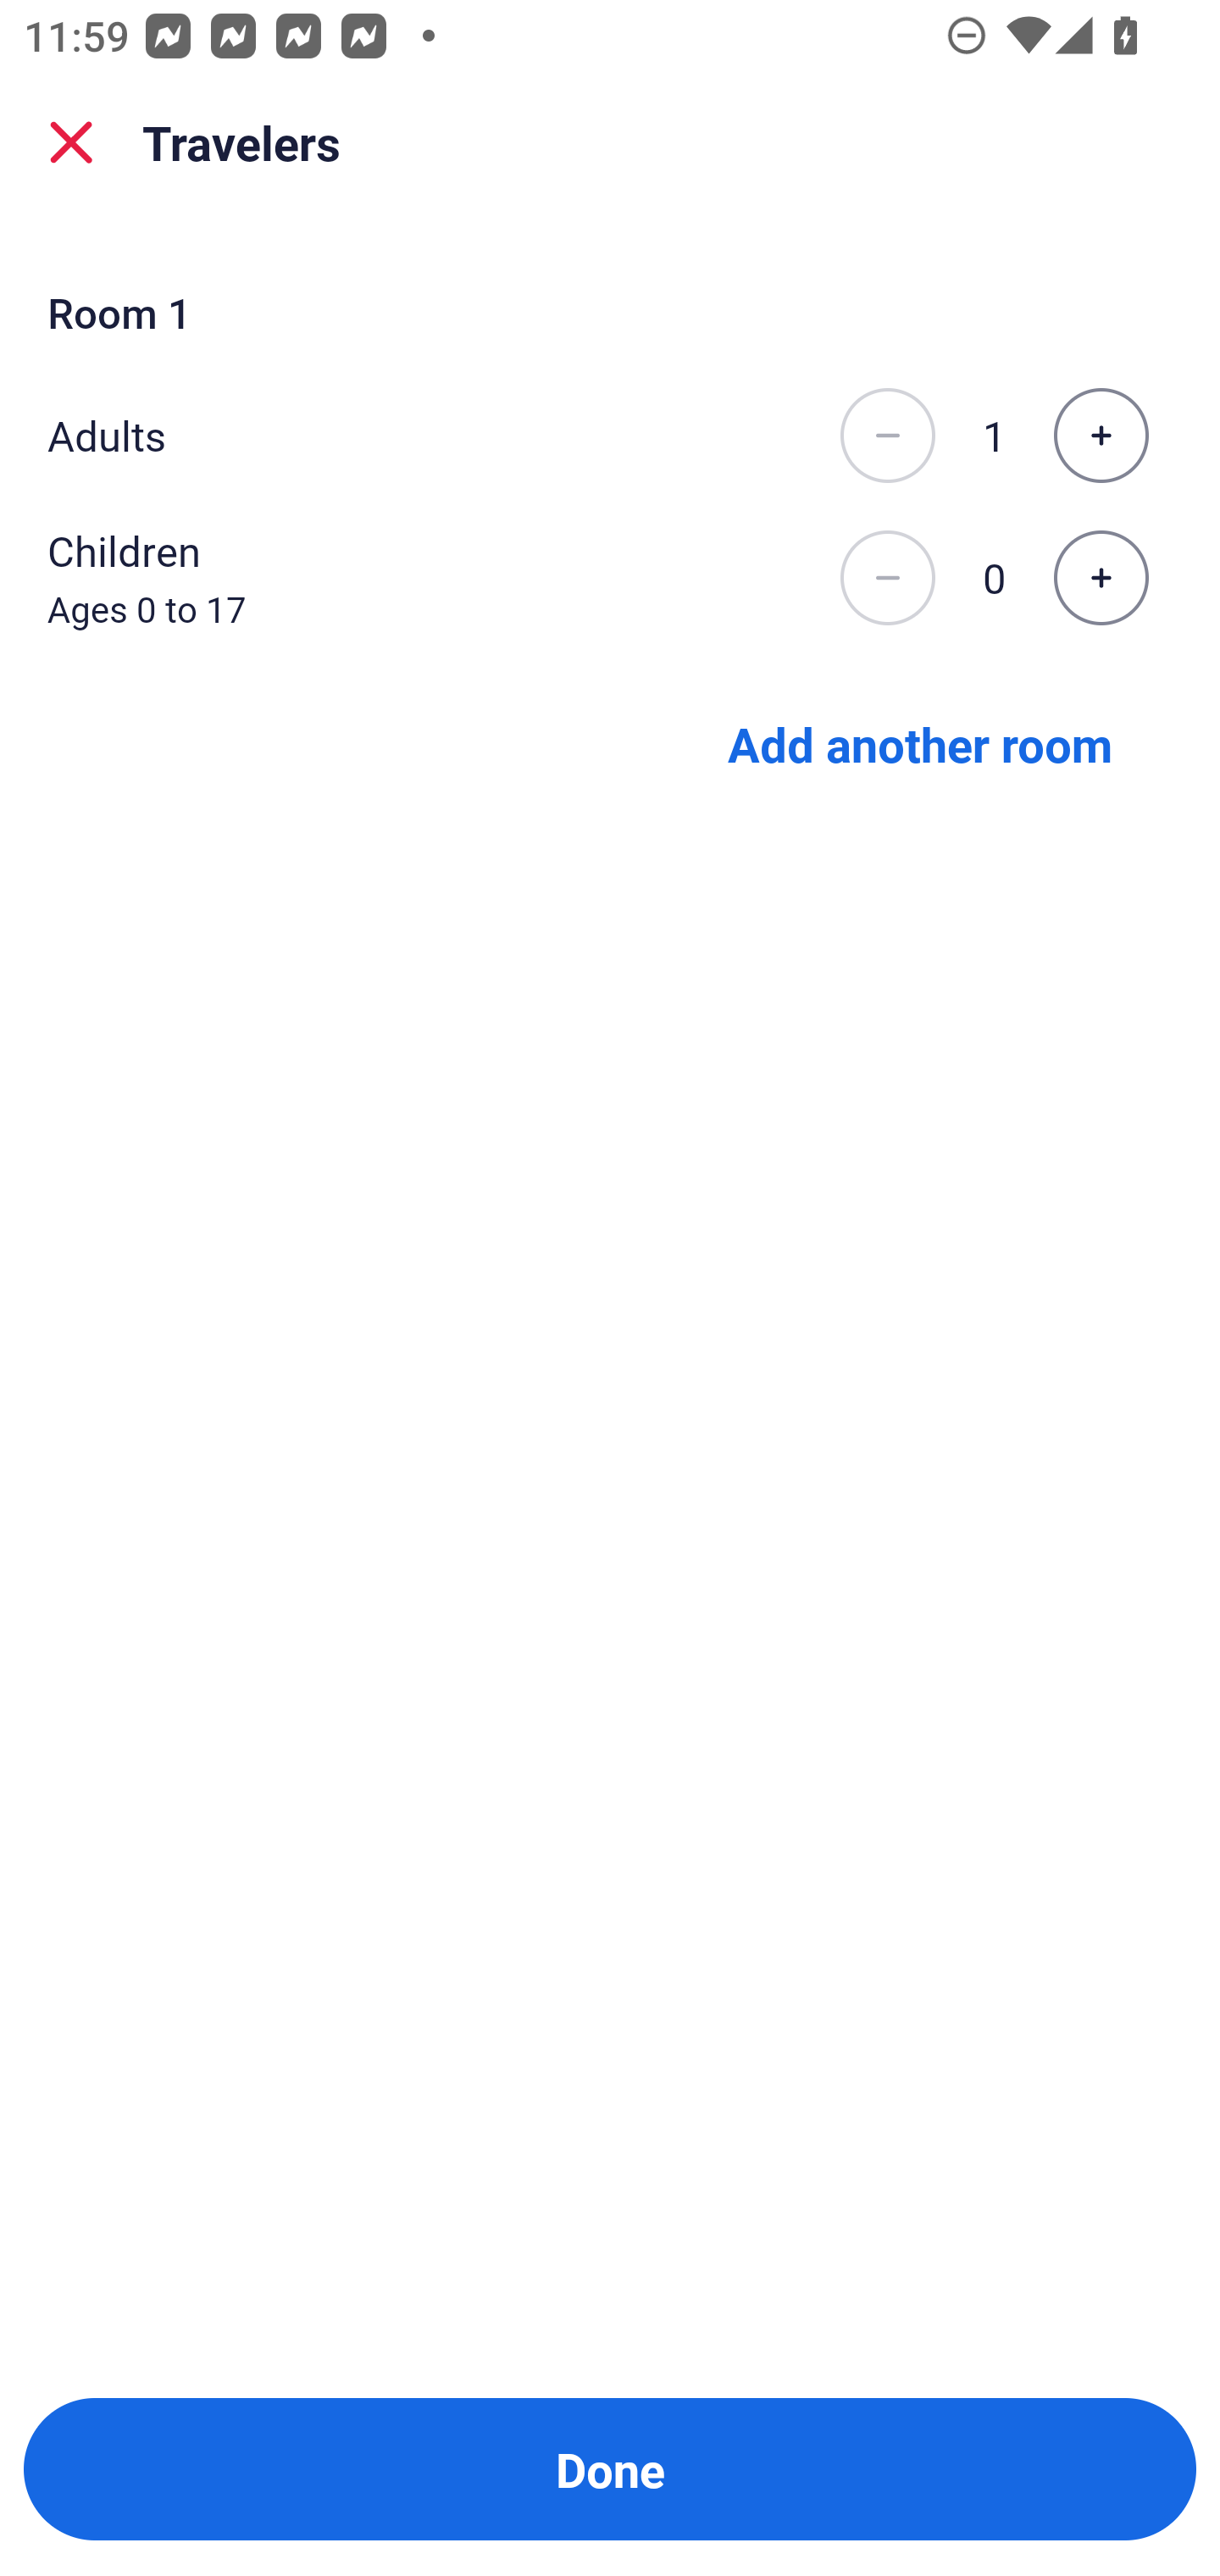 This screenshot has height=2576, width=1220. Describe the element at coordinates (887, 435) in the screenshot. I see `Decrease the number of adults` at that location.